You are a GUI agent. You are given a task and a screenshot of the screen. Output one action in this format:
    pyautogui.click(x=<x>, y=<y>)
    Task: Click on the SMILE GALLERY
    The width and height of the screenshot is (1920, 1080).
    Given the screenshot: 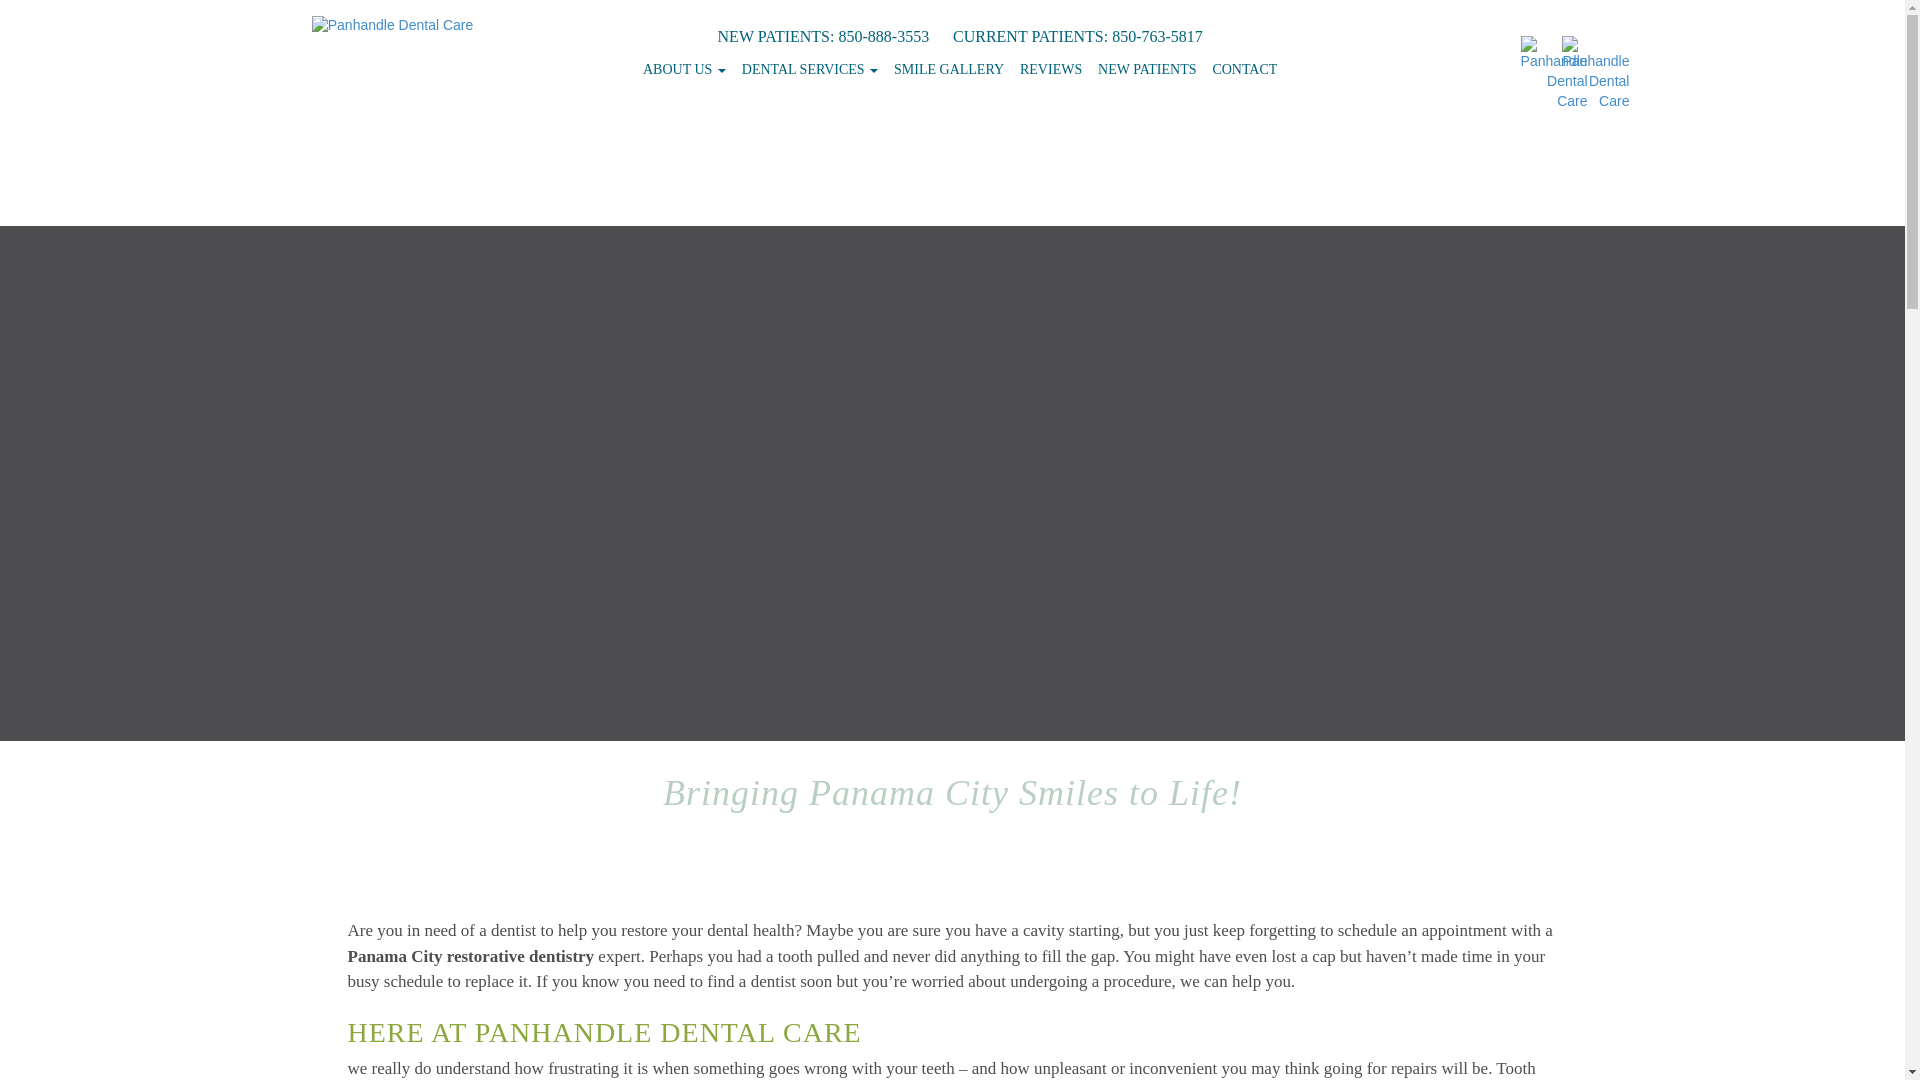 What is the action you would take?
    pyautogui.click(x=948, y=69)
    